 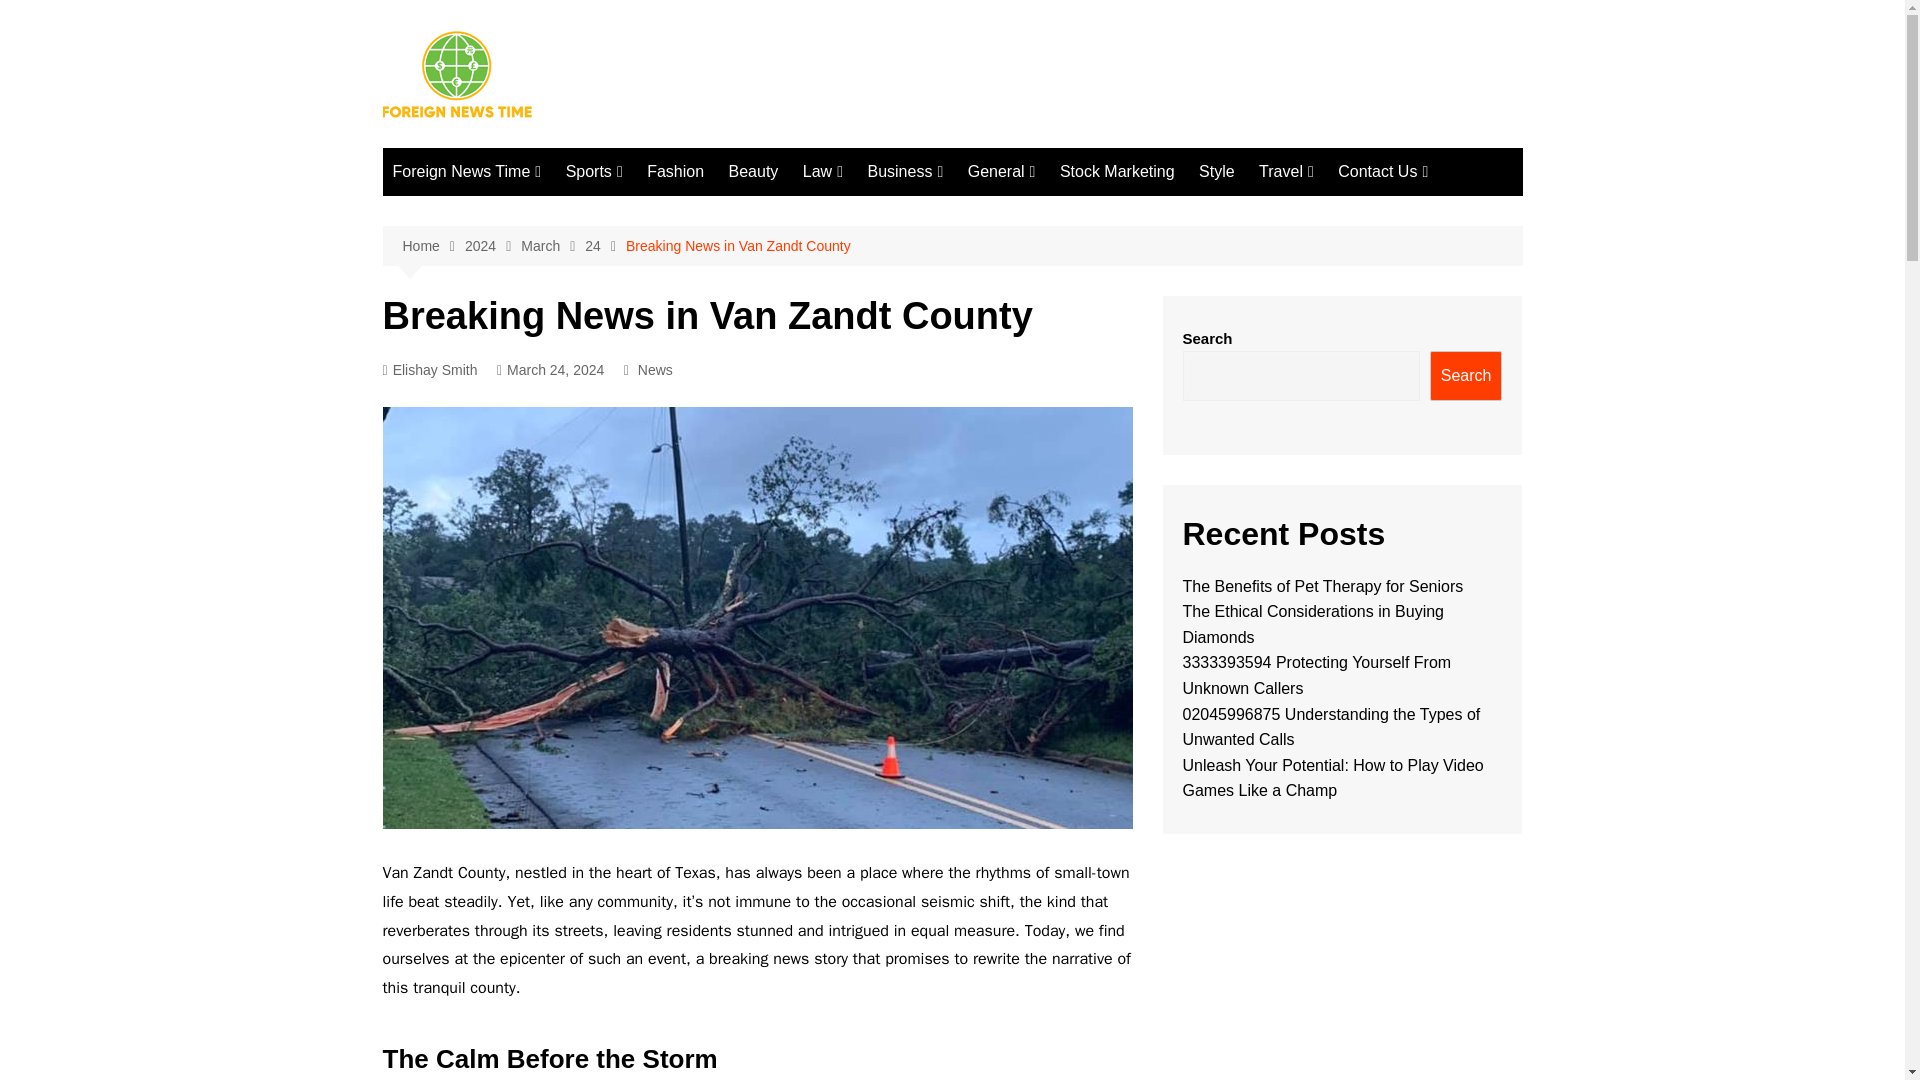 I want to click on Foreign News Time, so click(x=466, y=171).